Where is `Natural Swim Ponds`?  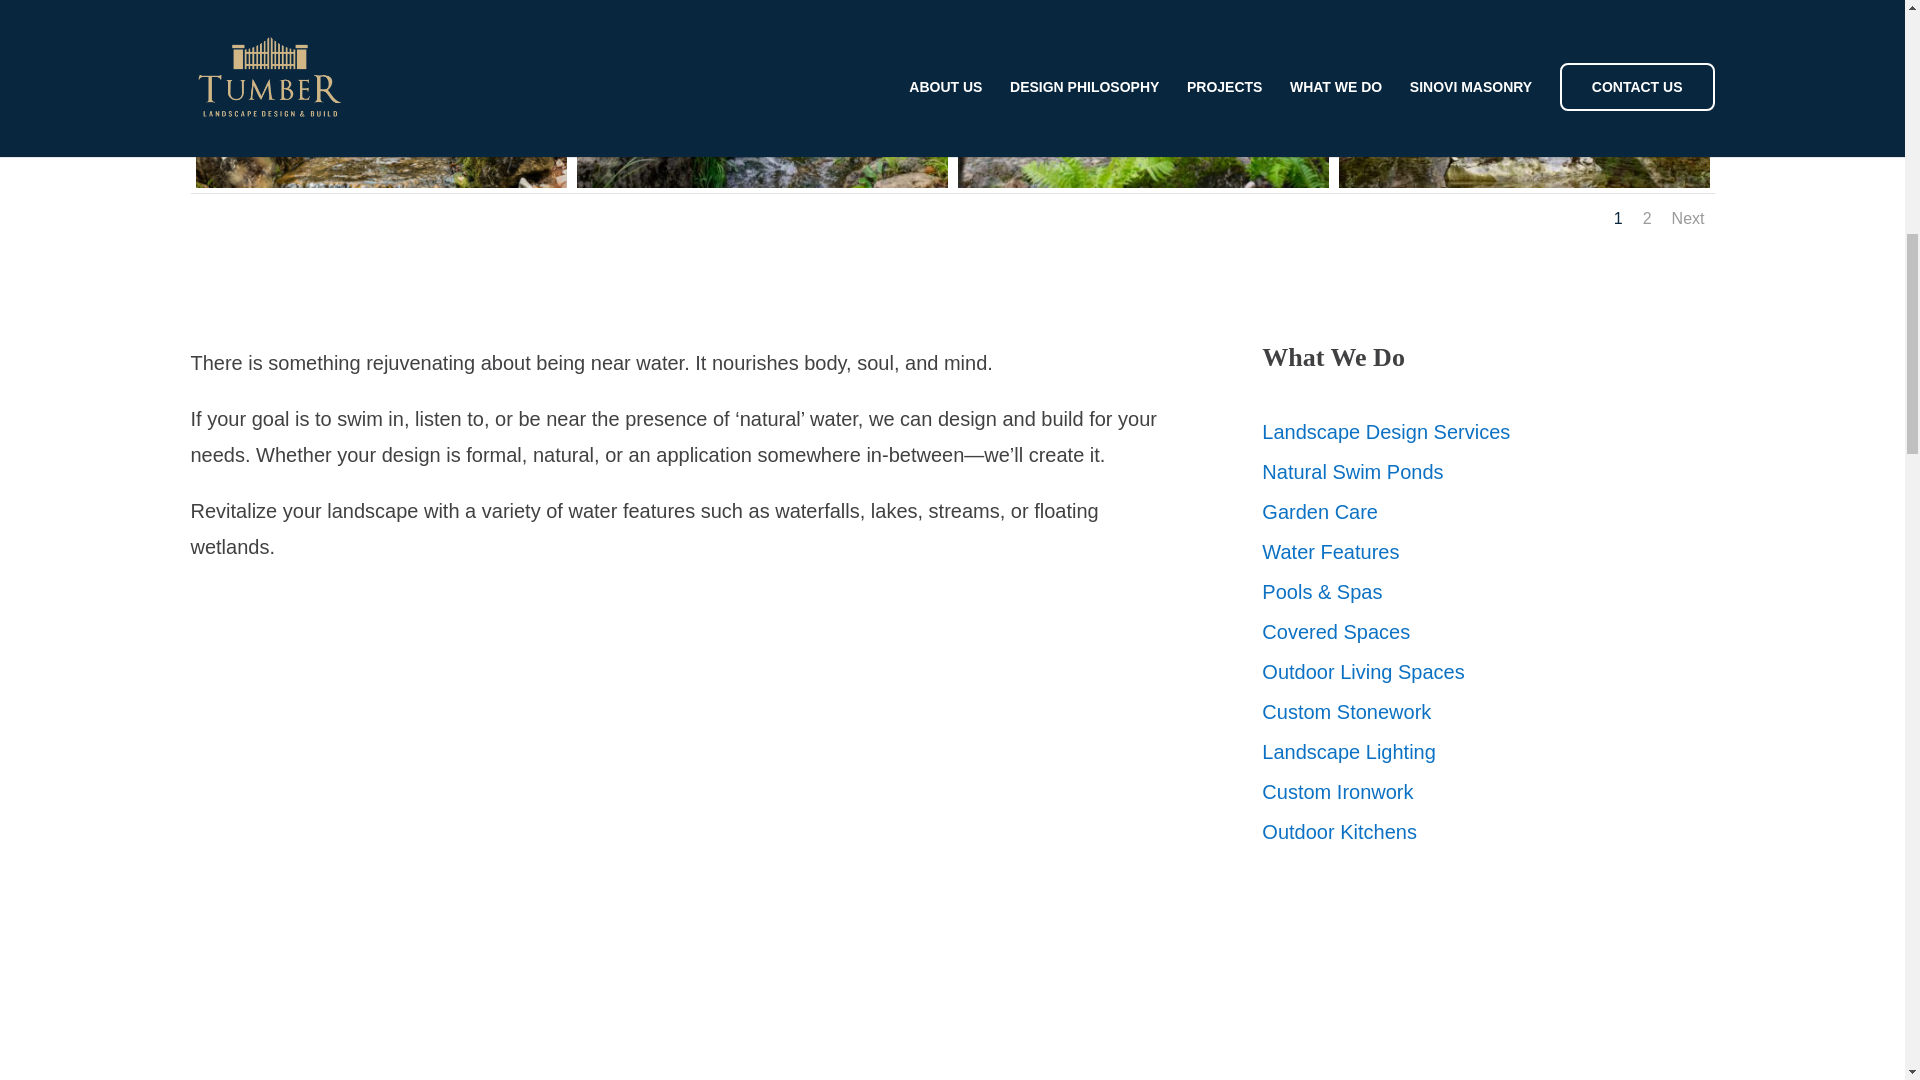
Natural Swim Ponds is located at coordinates (1352, 472).